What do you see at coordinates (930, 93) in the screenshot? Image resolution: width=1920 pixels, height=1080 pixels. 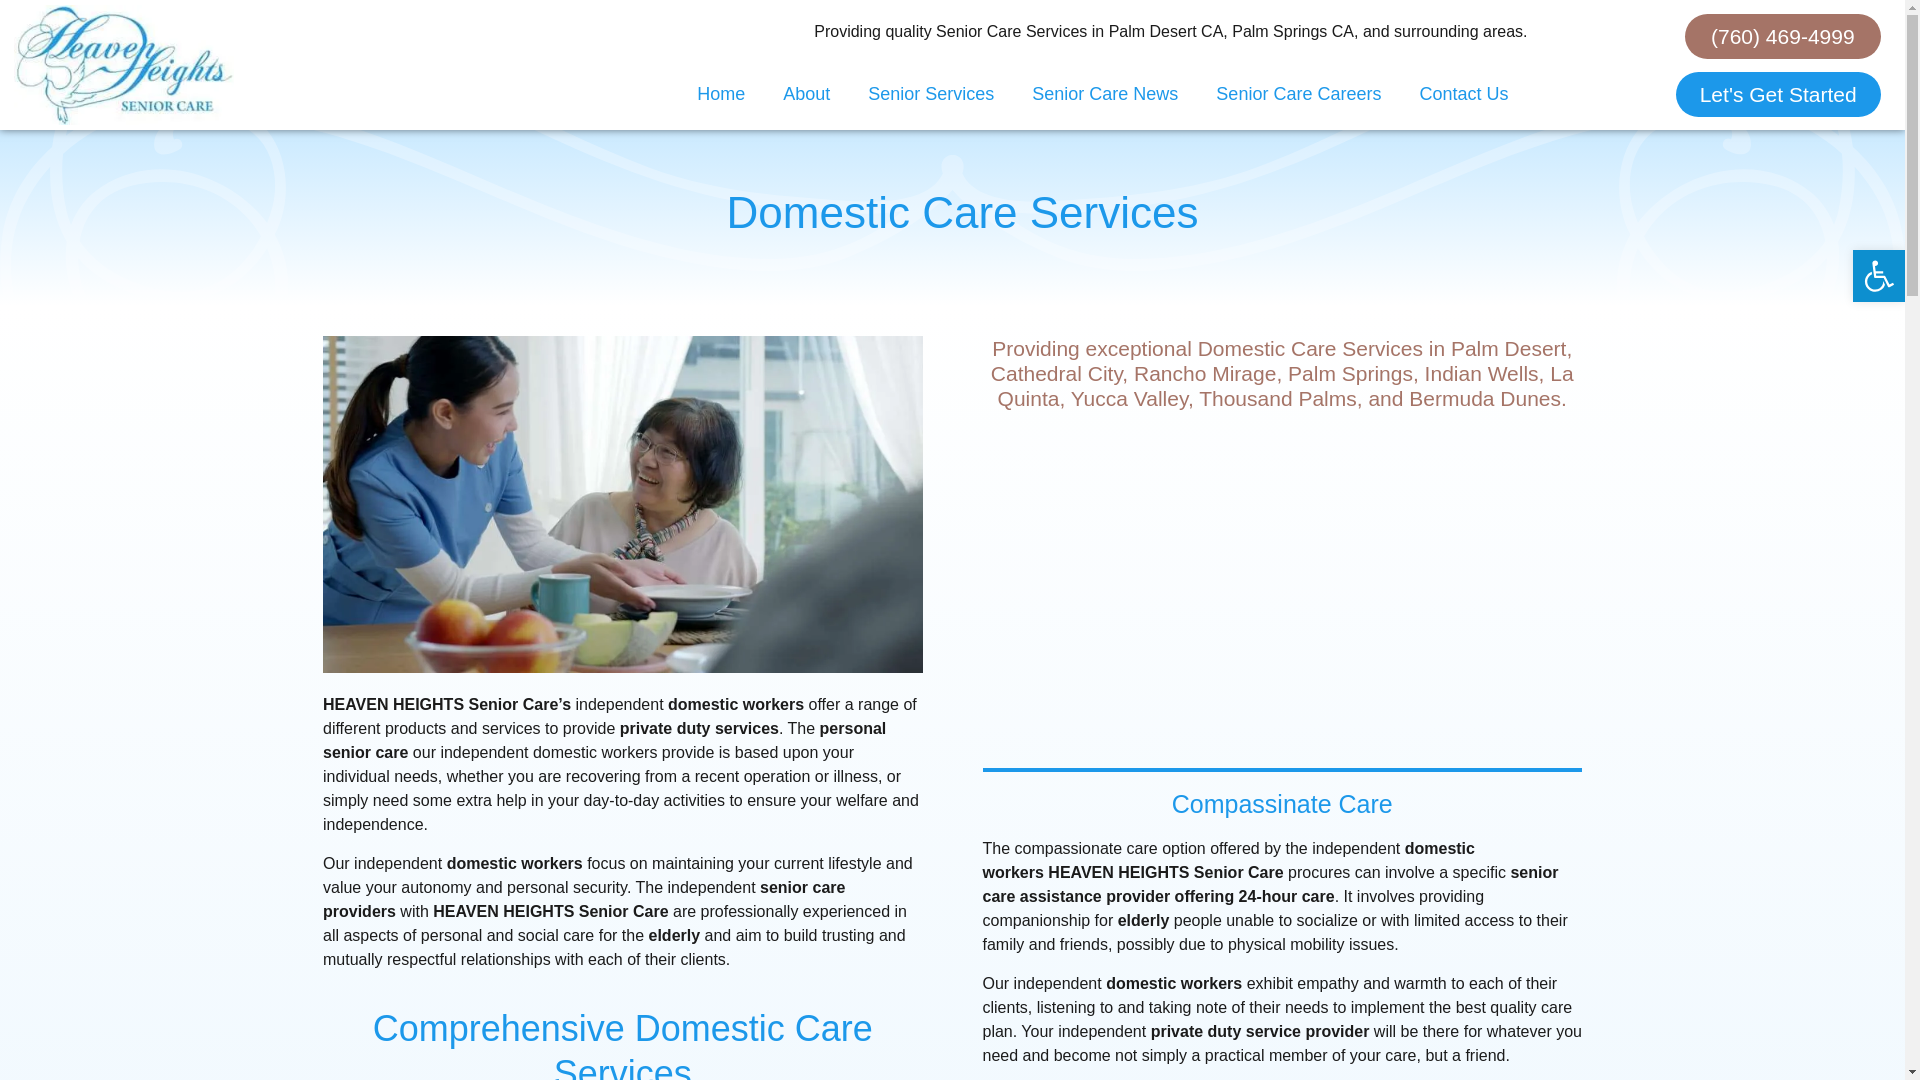 I see `Senior Services` at bounding box center [930, 93].